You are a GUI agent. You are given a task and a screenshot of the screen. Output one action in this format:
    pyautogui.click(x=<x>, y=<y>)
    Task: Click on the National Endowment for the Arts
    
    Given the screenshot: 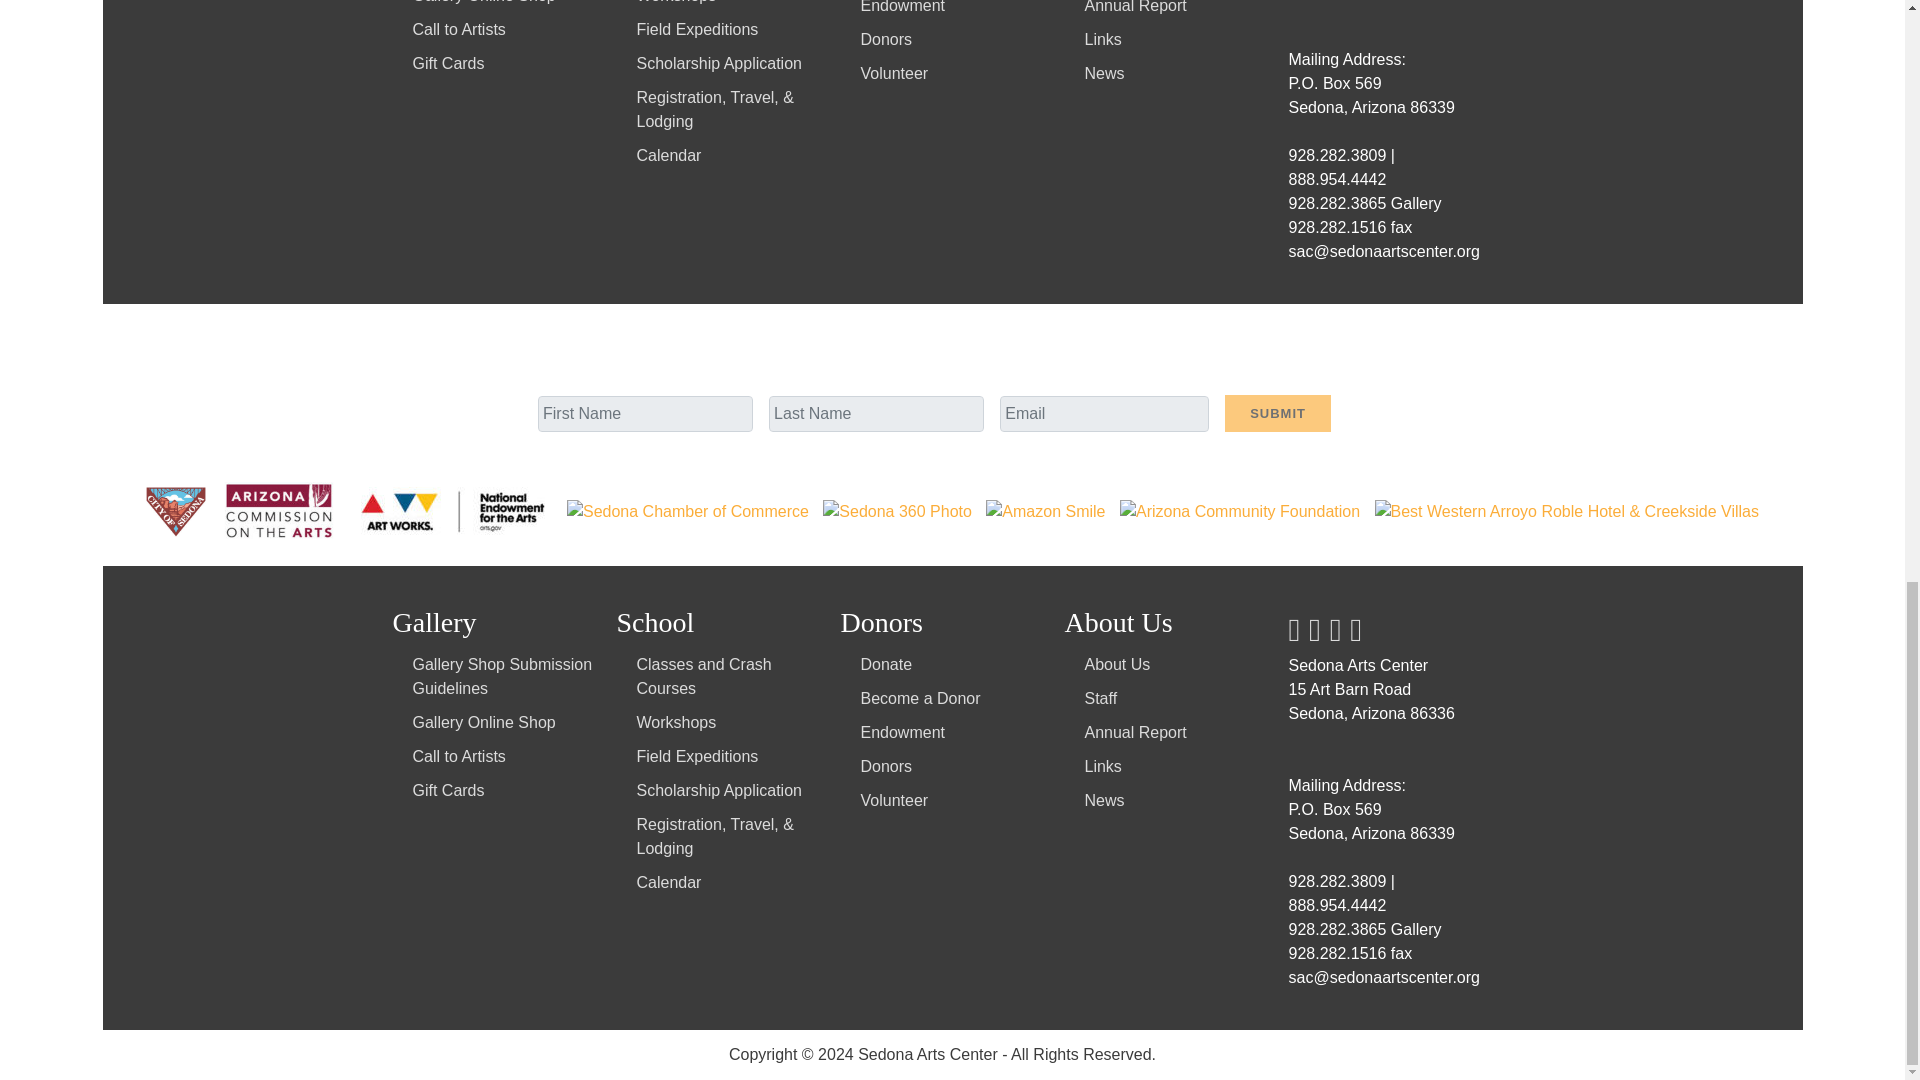 What is the action you would take?
    pyautogui.click(x=454, y=510)
    